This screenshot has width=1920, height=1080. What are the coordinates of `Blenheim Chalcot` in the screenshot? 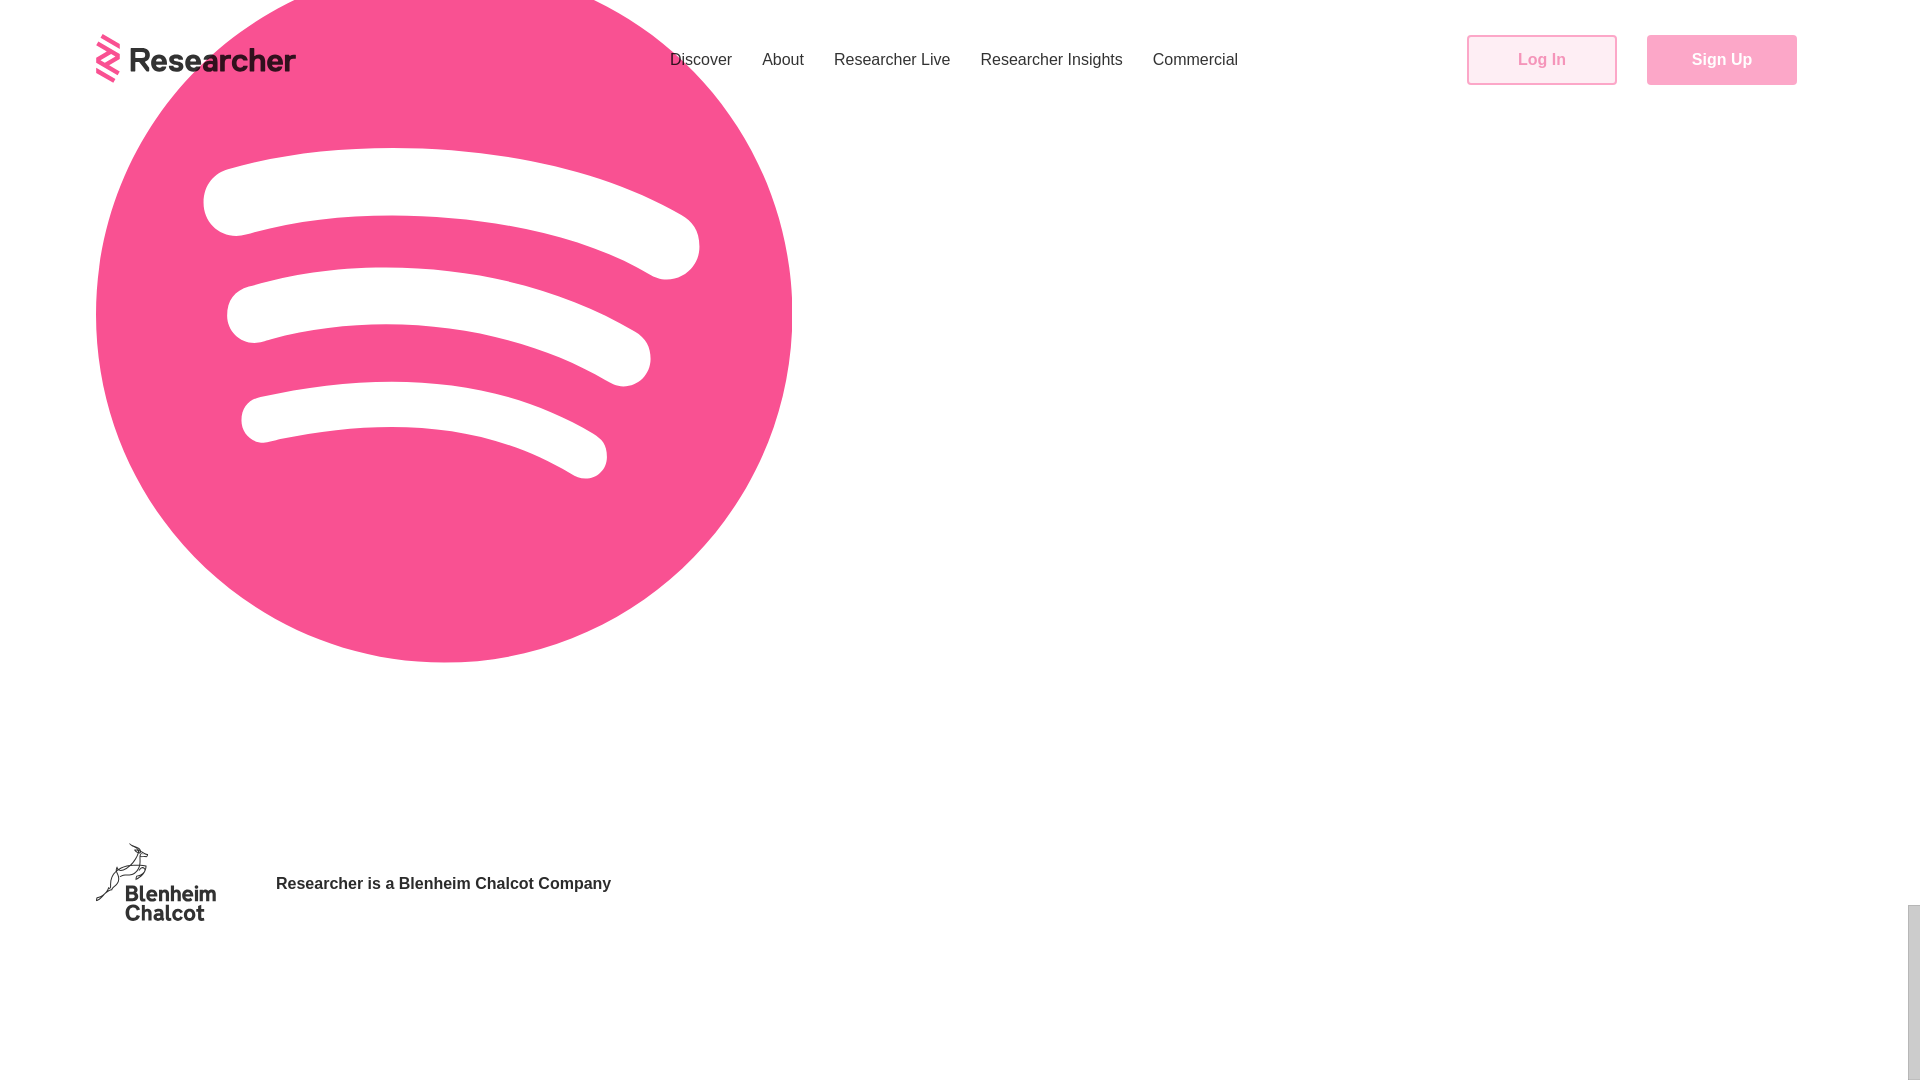 It's located at (466, 883).